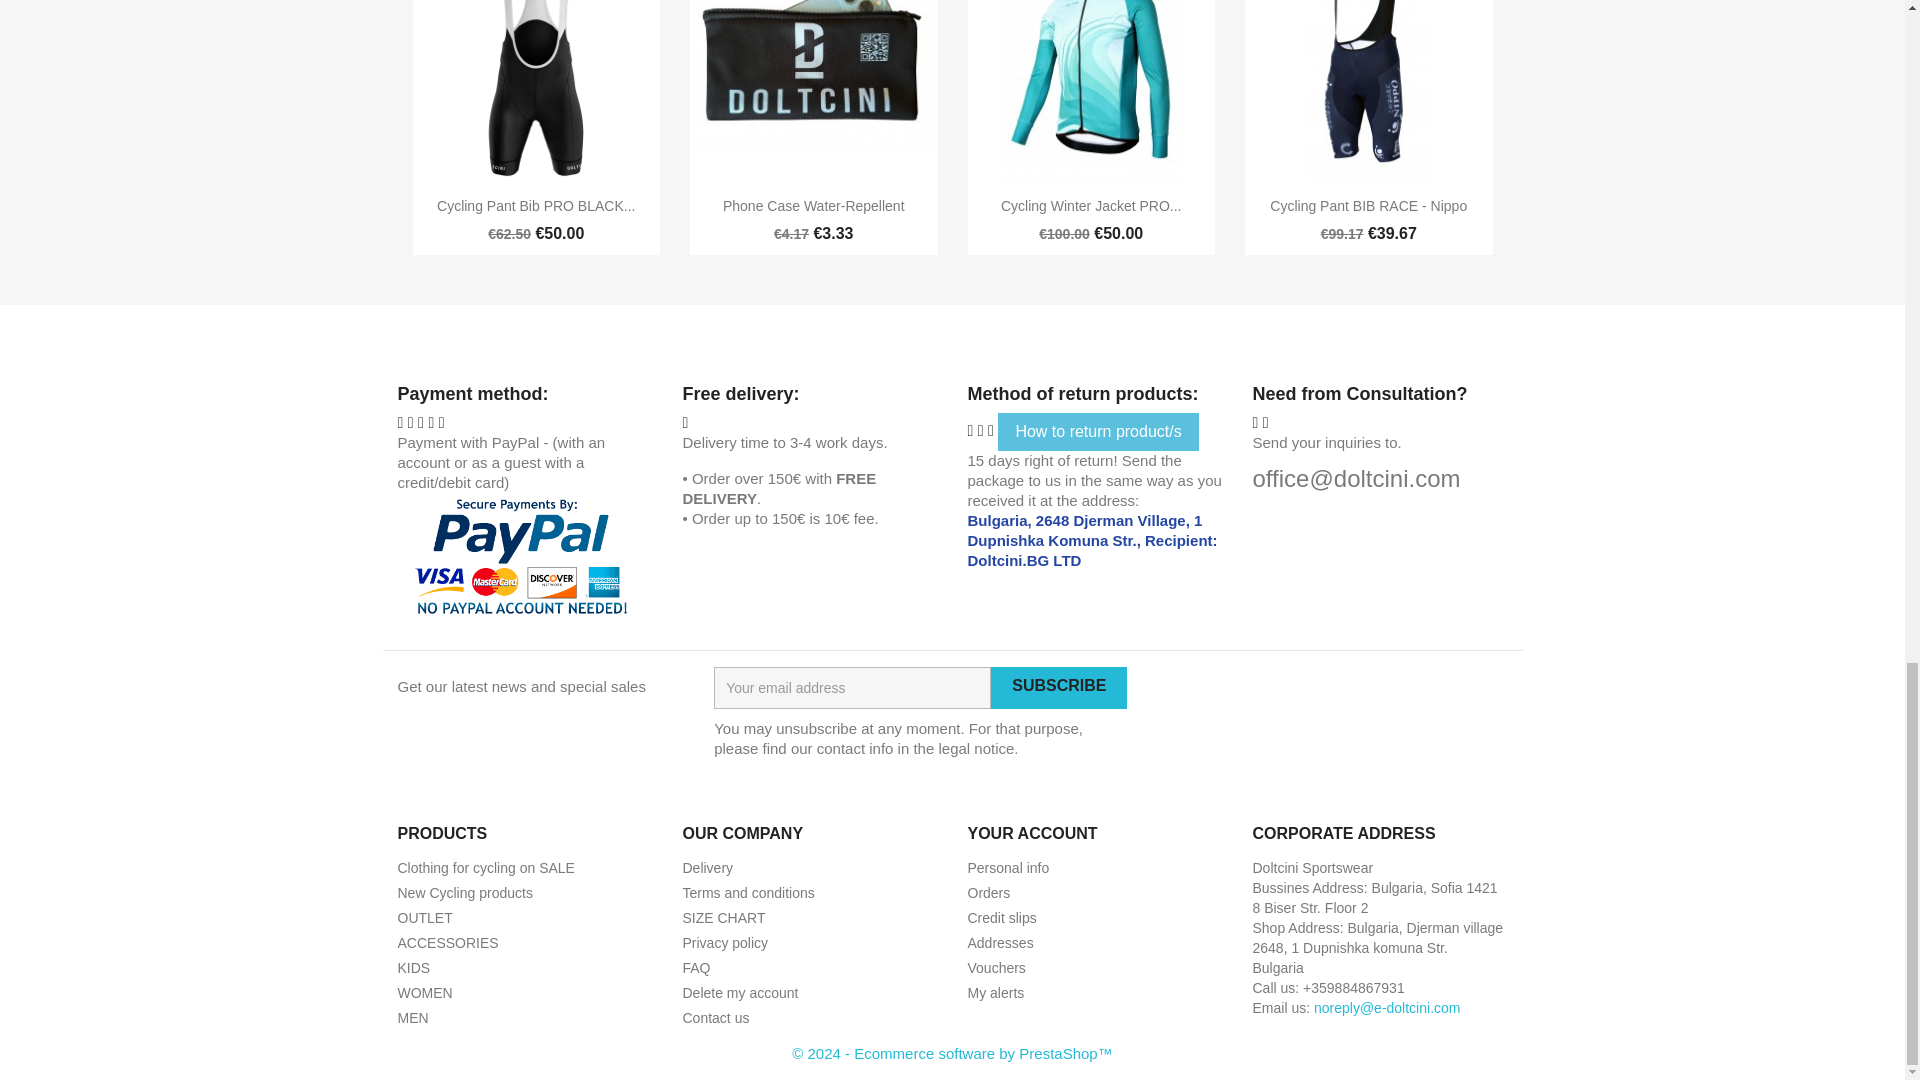 The width and height of the screenshot is (1920, 1080). What do you see at coordinates (465, 892) in the screenshot?
I see `PRO CYCLING OUTLET in SALE by DOLTCINI SPORTSWEAR` at bounding box center [465, 892].